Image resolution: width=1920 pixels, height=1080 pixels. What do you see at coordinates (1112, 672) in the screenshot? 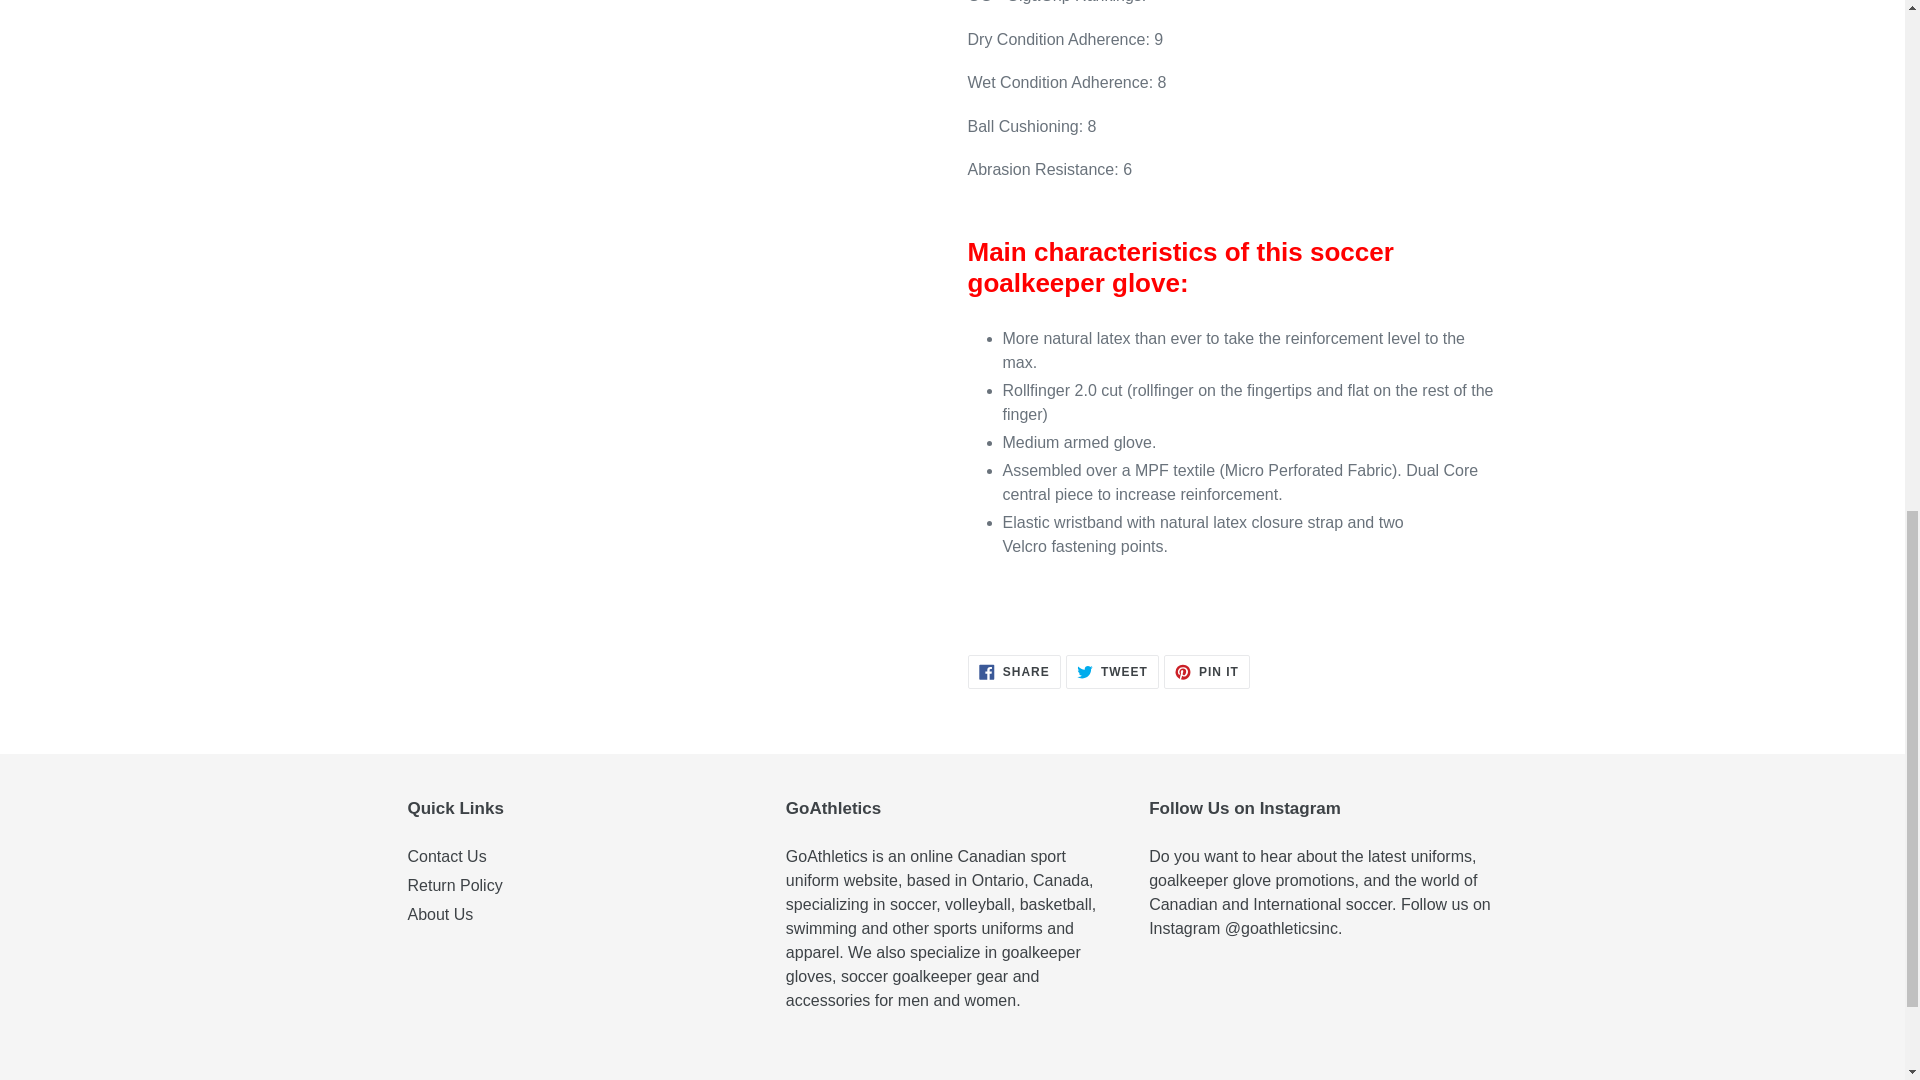
I see `Contact Us` at bounding box center [1112, 672].